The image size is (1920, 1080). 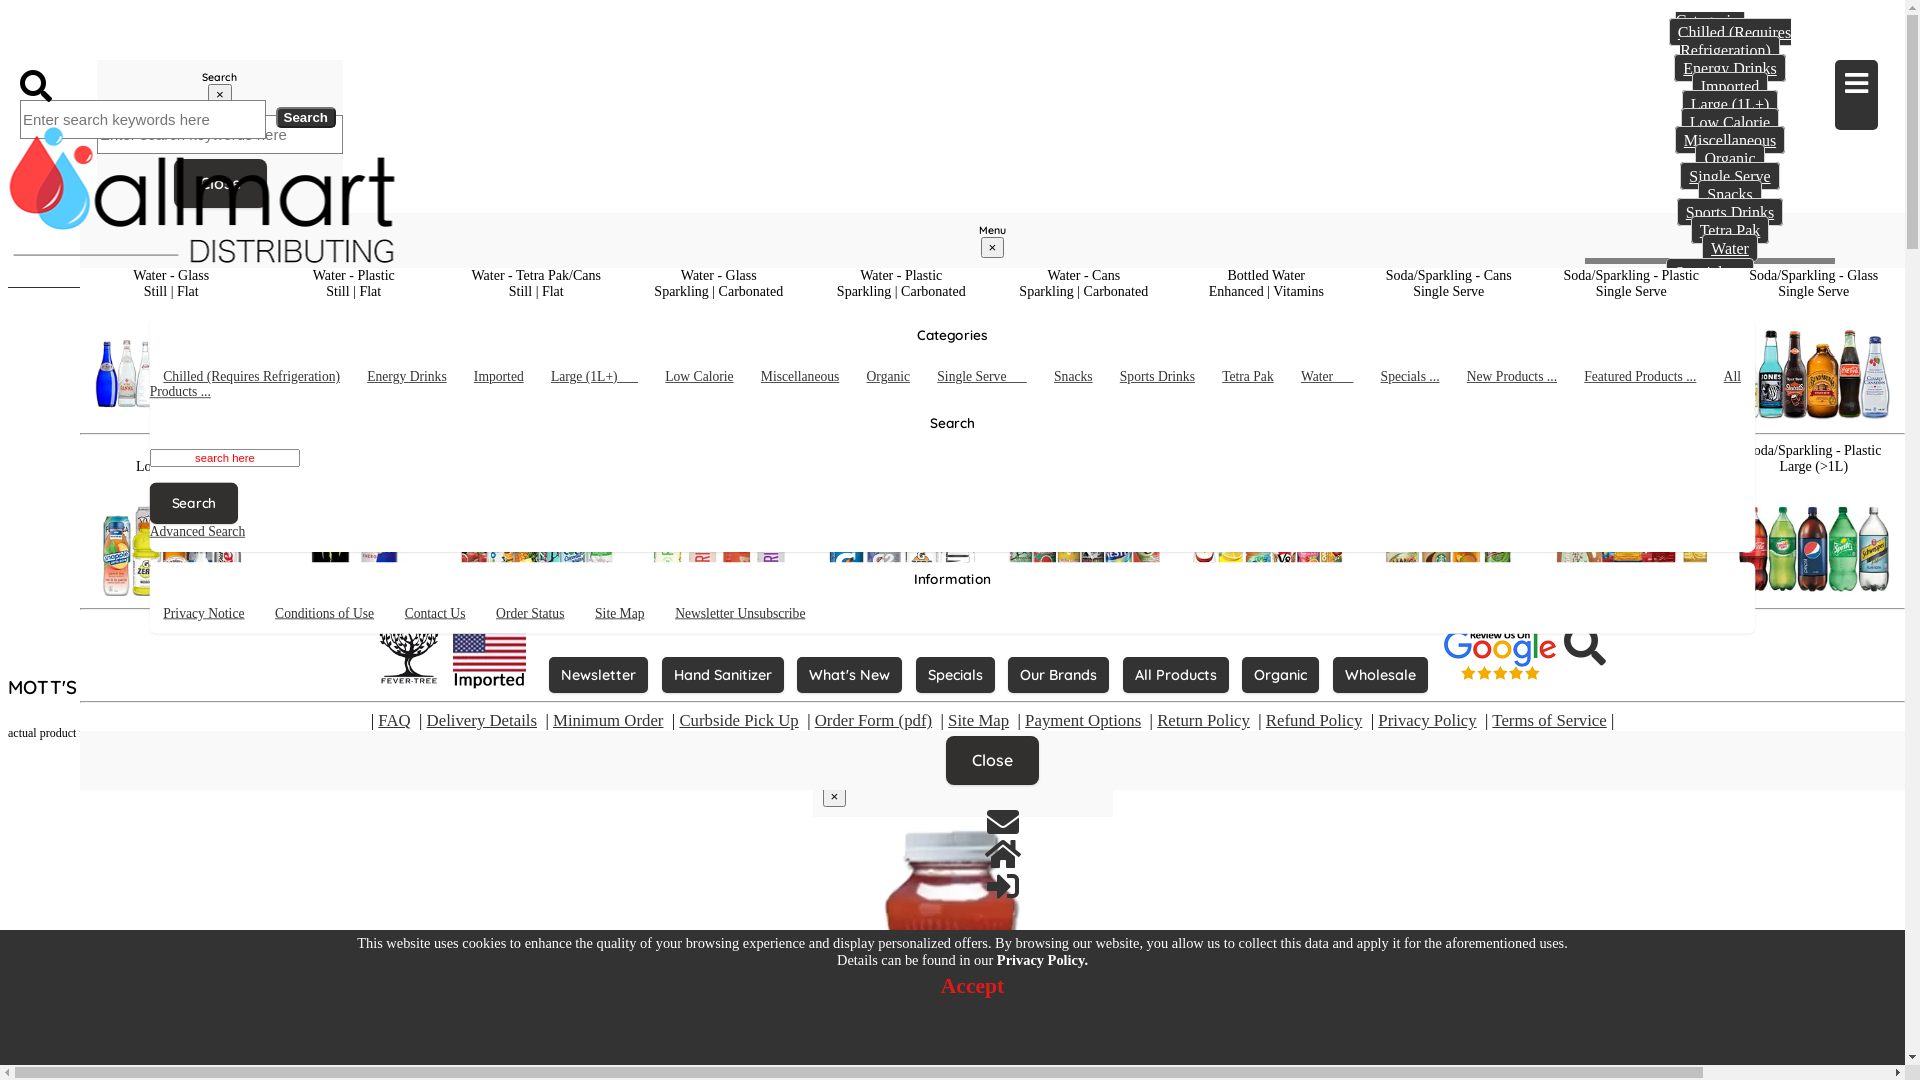 What do you see at coordinates (850, 675) in the screenshot?
I see `What's New` at bounding box center [850, 675].